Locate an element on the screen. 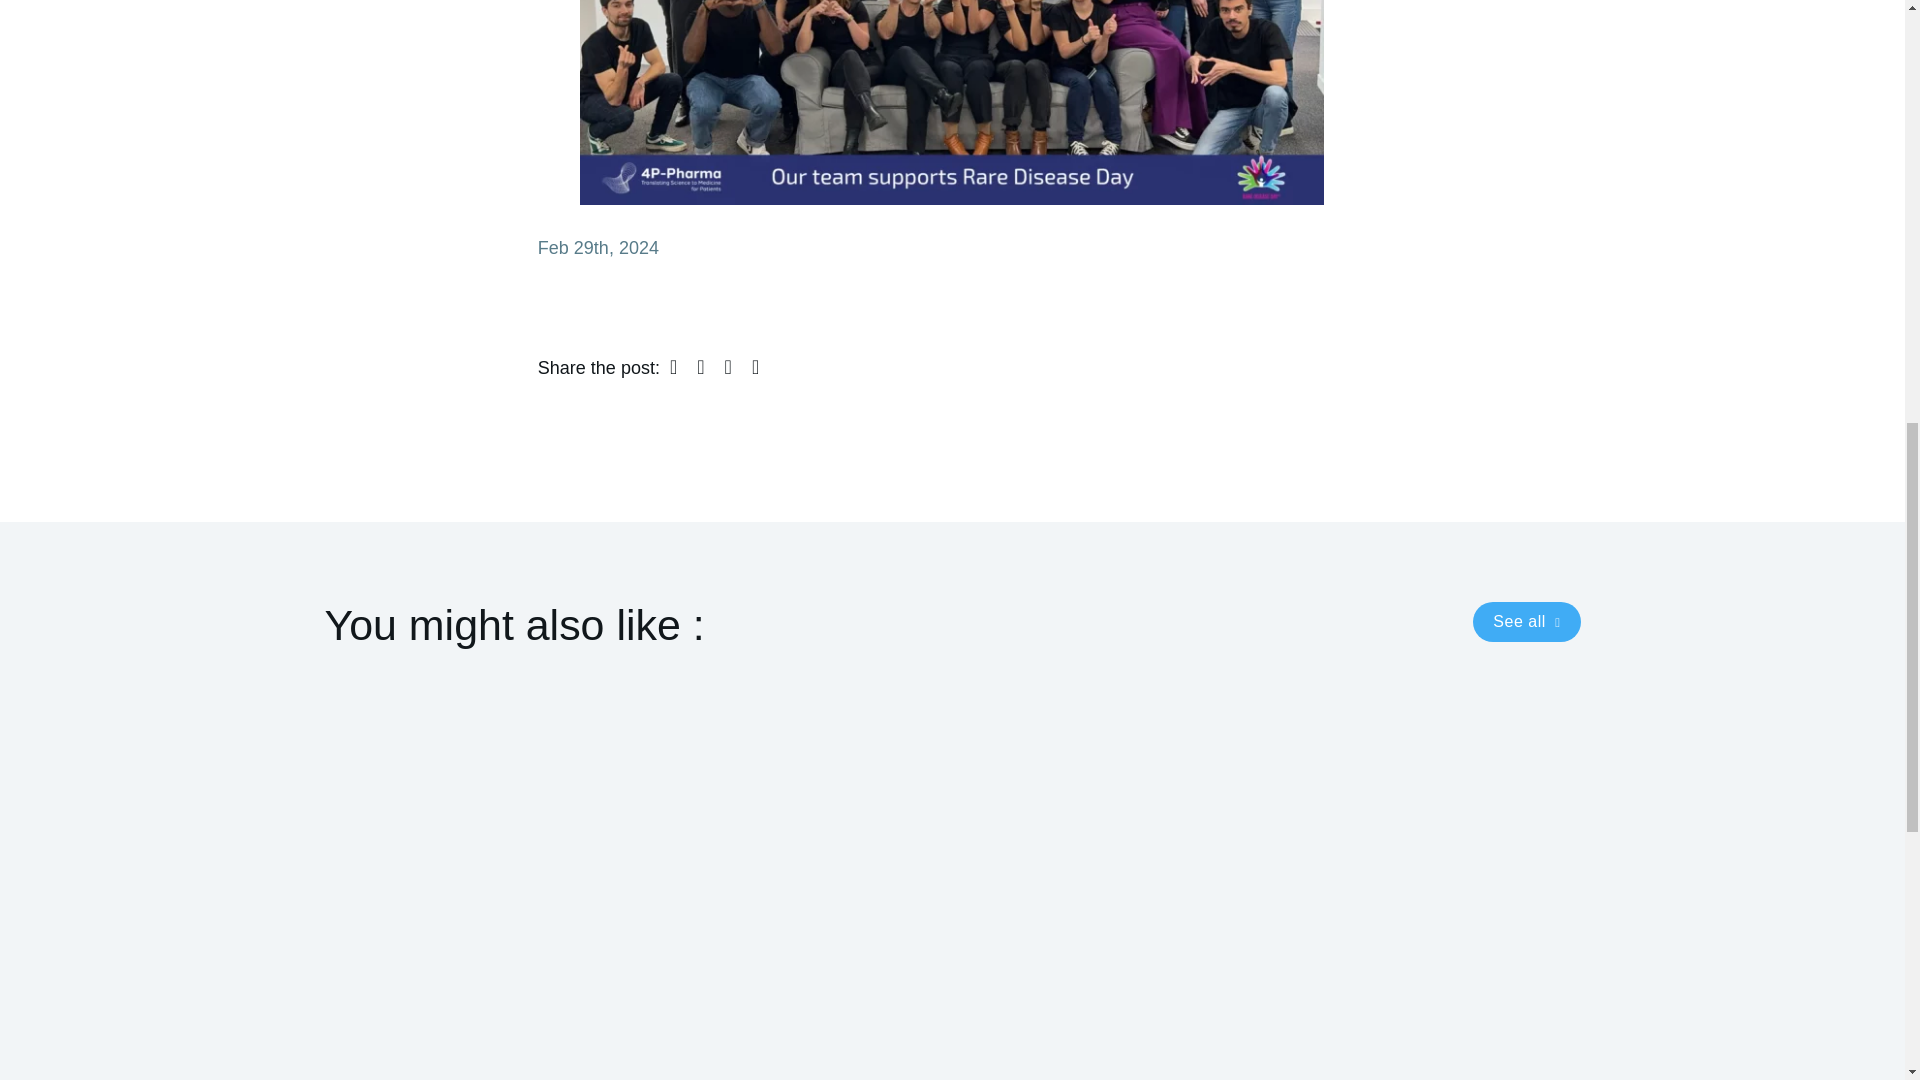 This screenshot has height=1080, width=1920. Twitter is located at coordinates (700, 367).